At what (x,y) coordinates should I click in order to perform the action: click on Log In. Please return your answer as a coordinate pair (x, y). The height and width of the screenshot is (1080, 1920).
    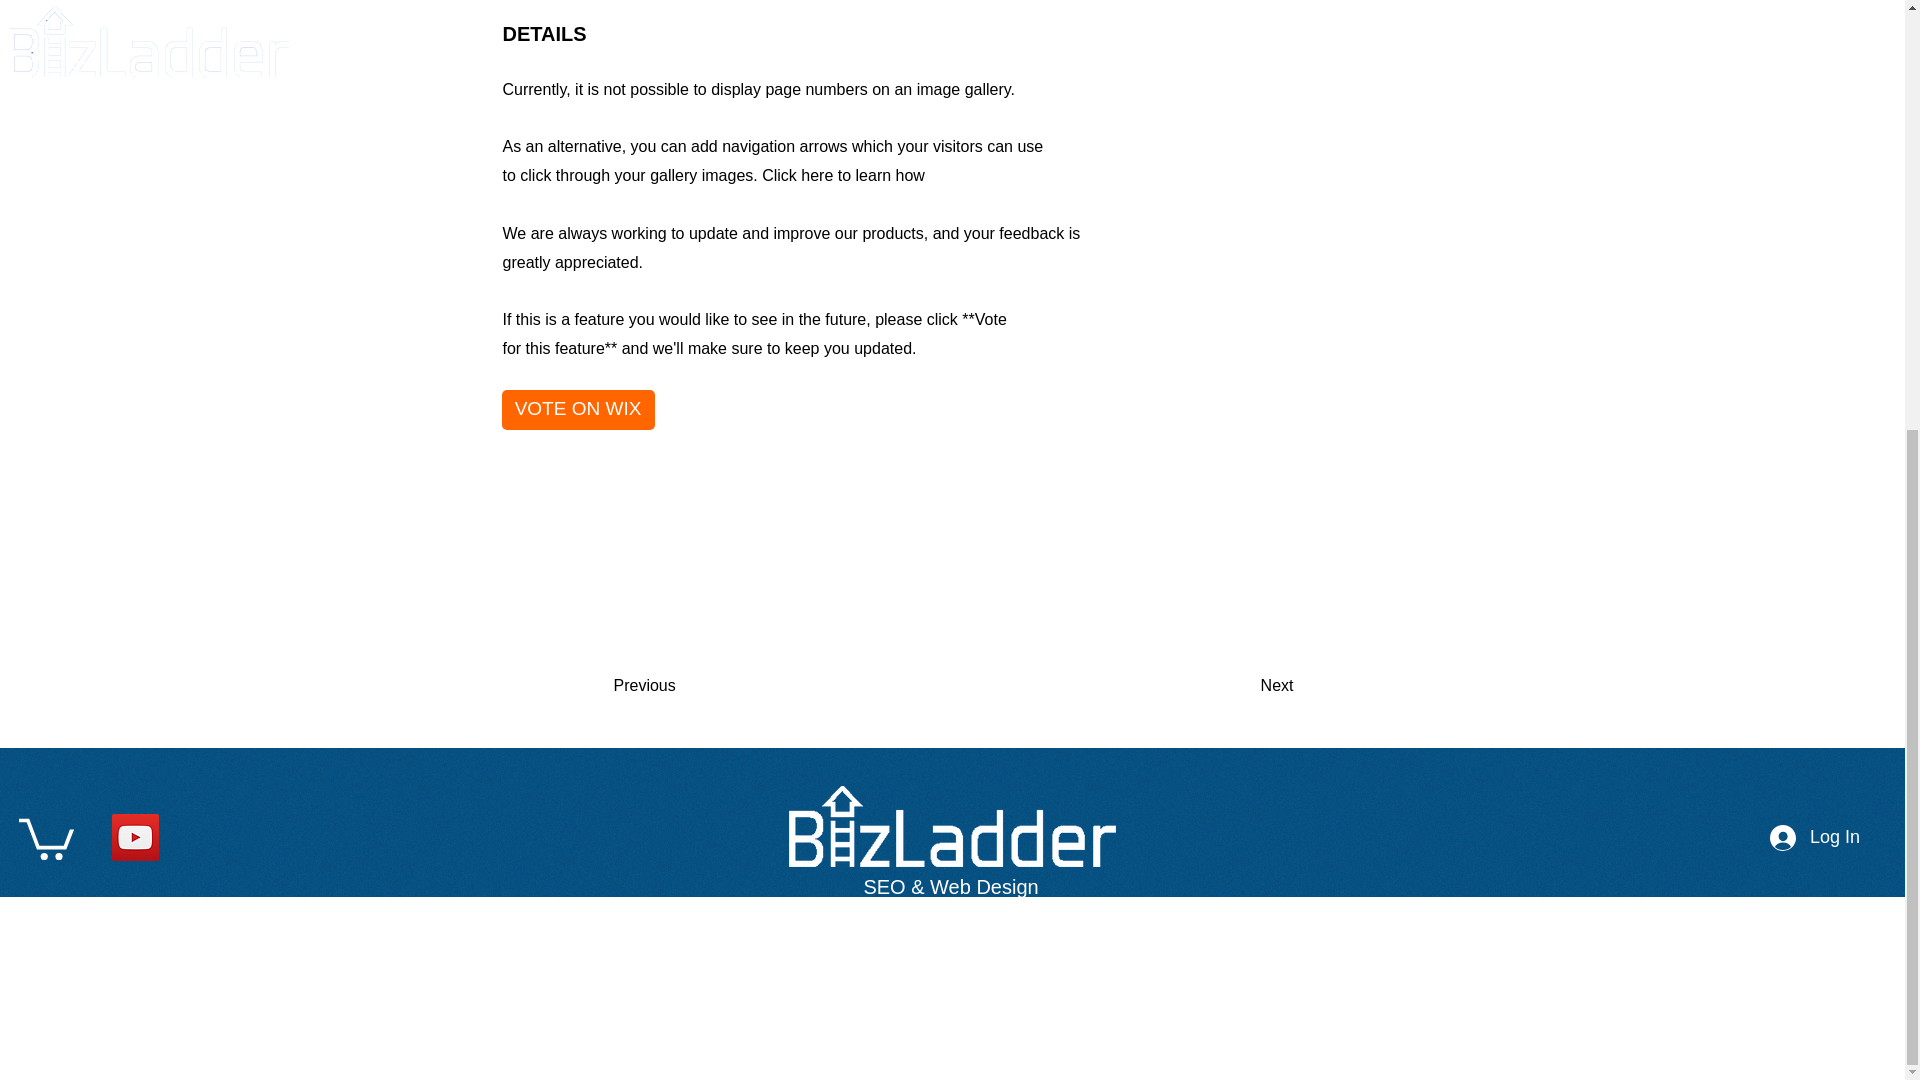
    Looking at the image, I should click on (1814, 838).